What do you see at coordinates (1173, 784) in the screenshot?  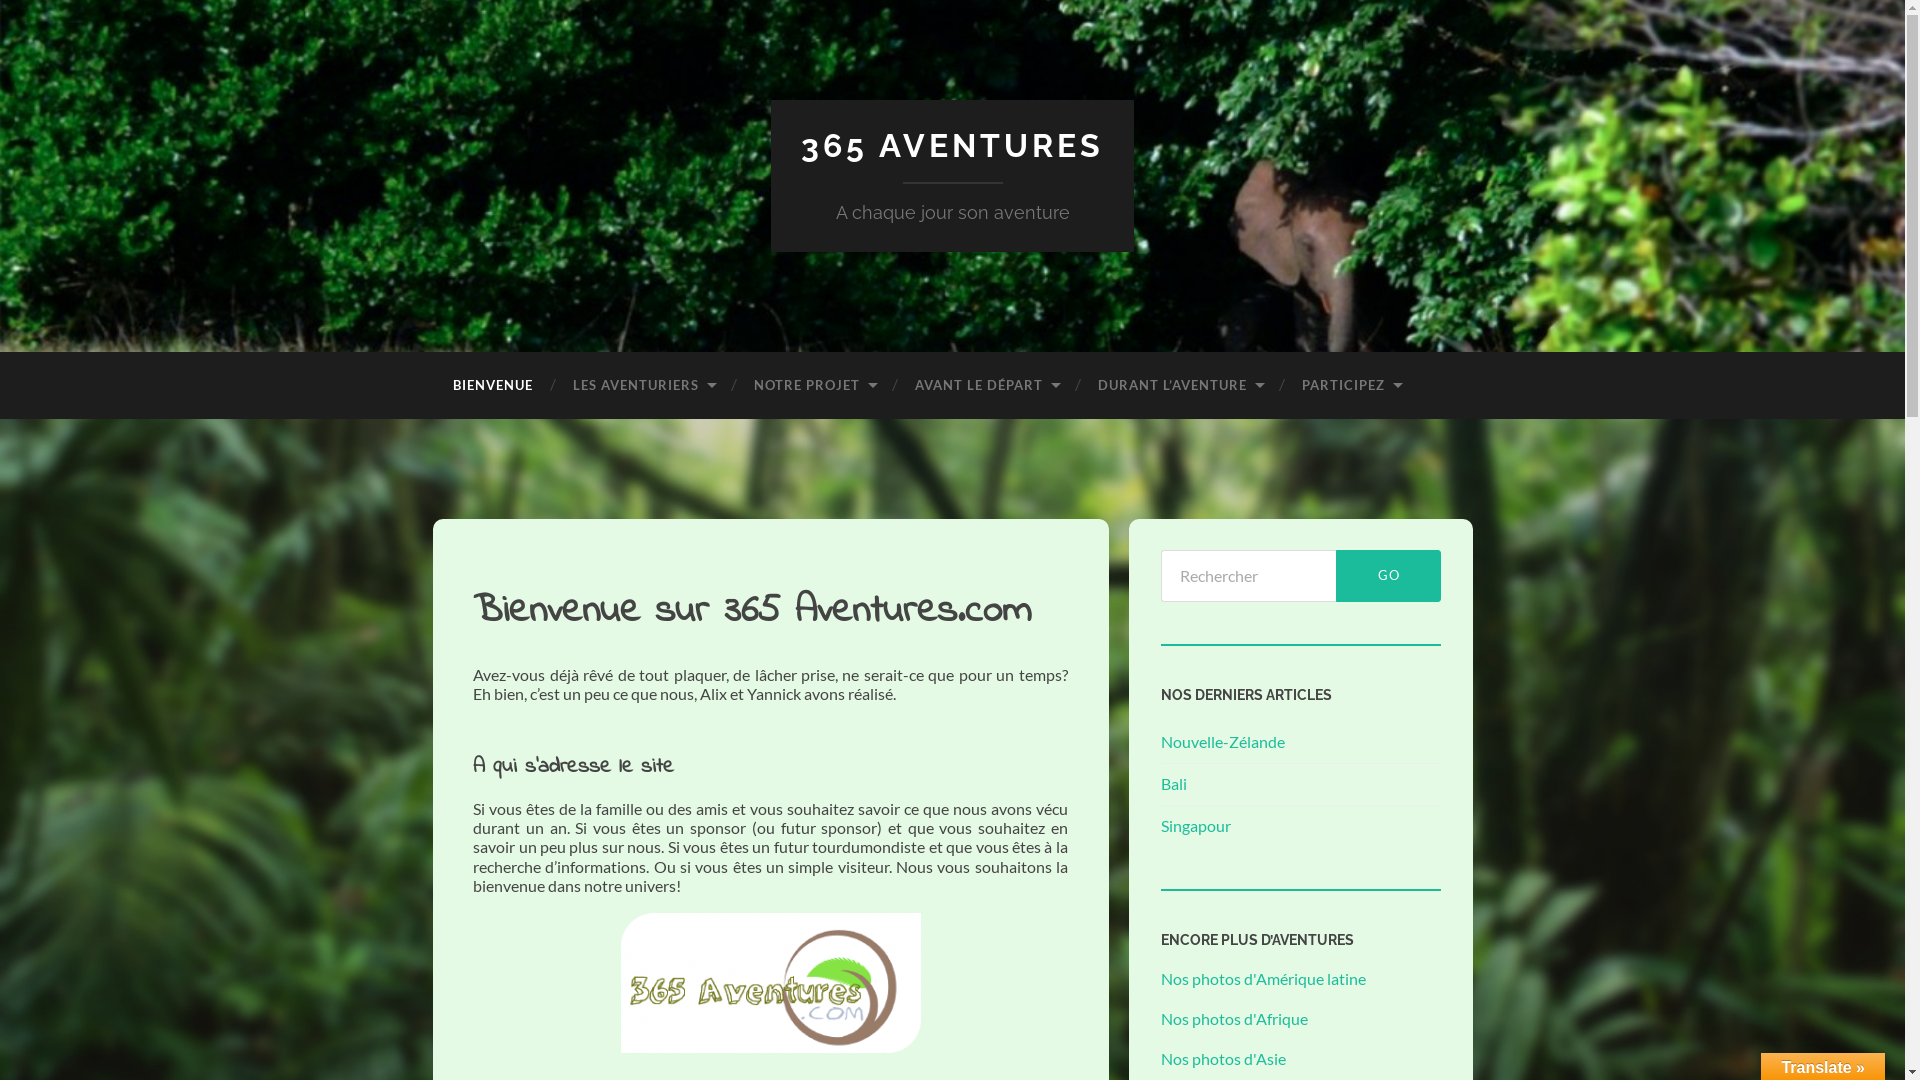 I see `Bali` at bounding box center [1173, 784].